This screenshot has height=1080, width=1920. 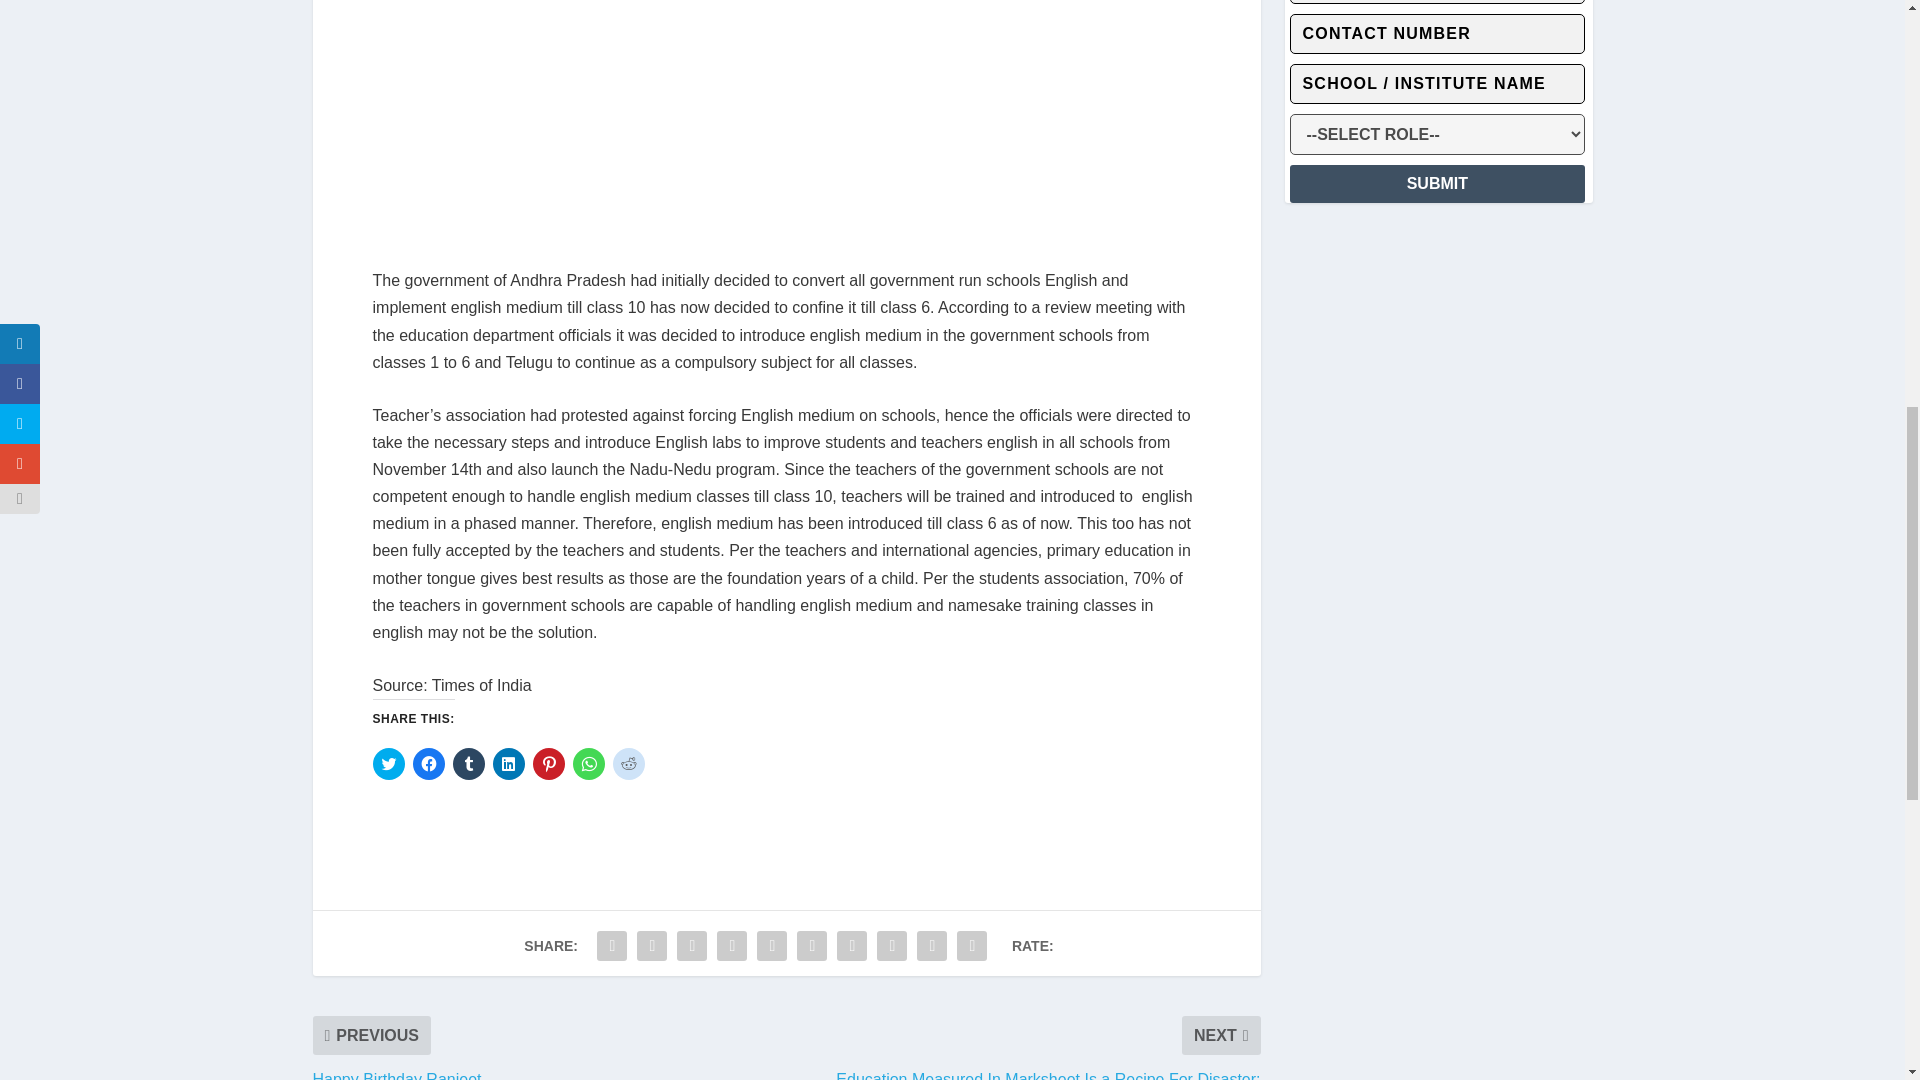 I want to click on Click to share on Facebook, so click(x=428, y=764).